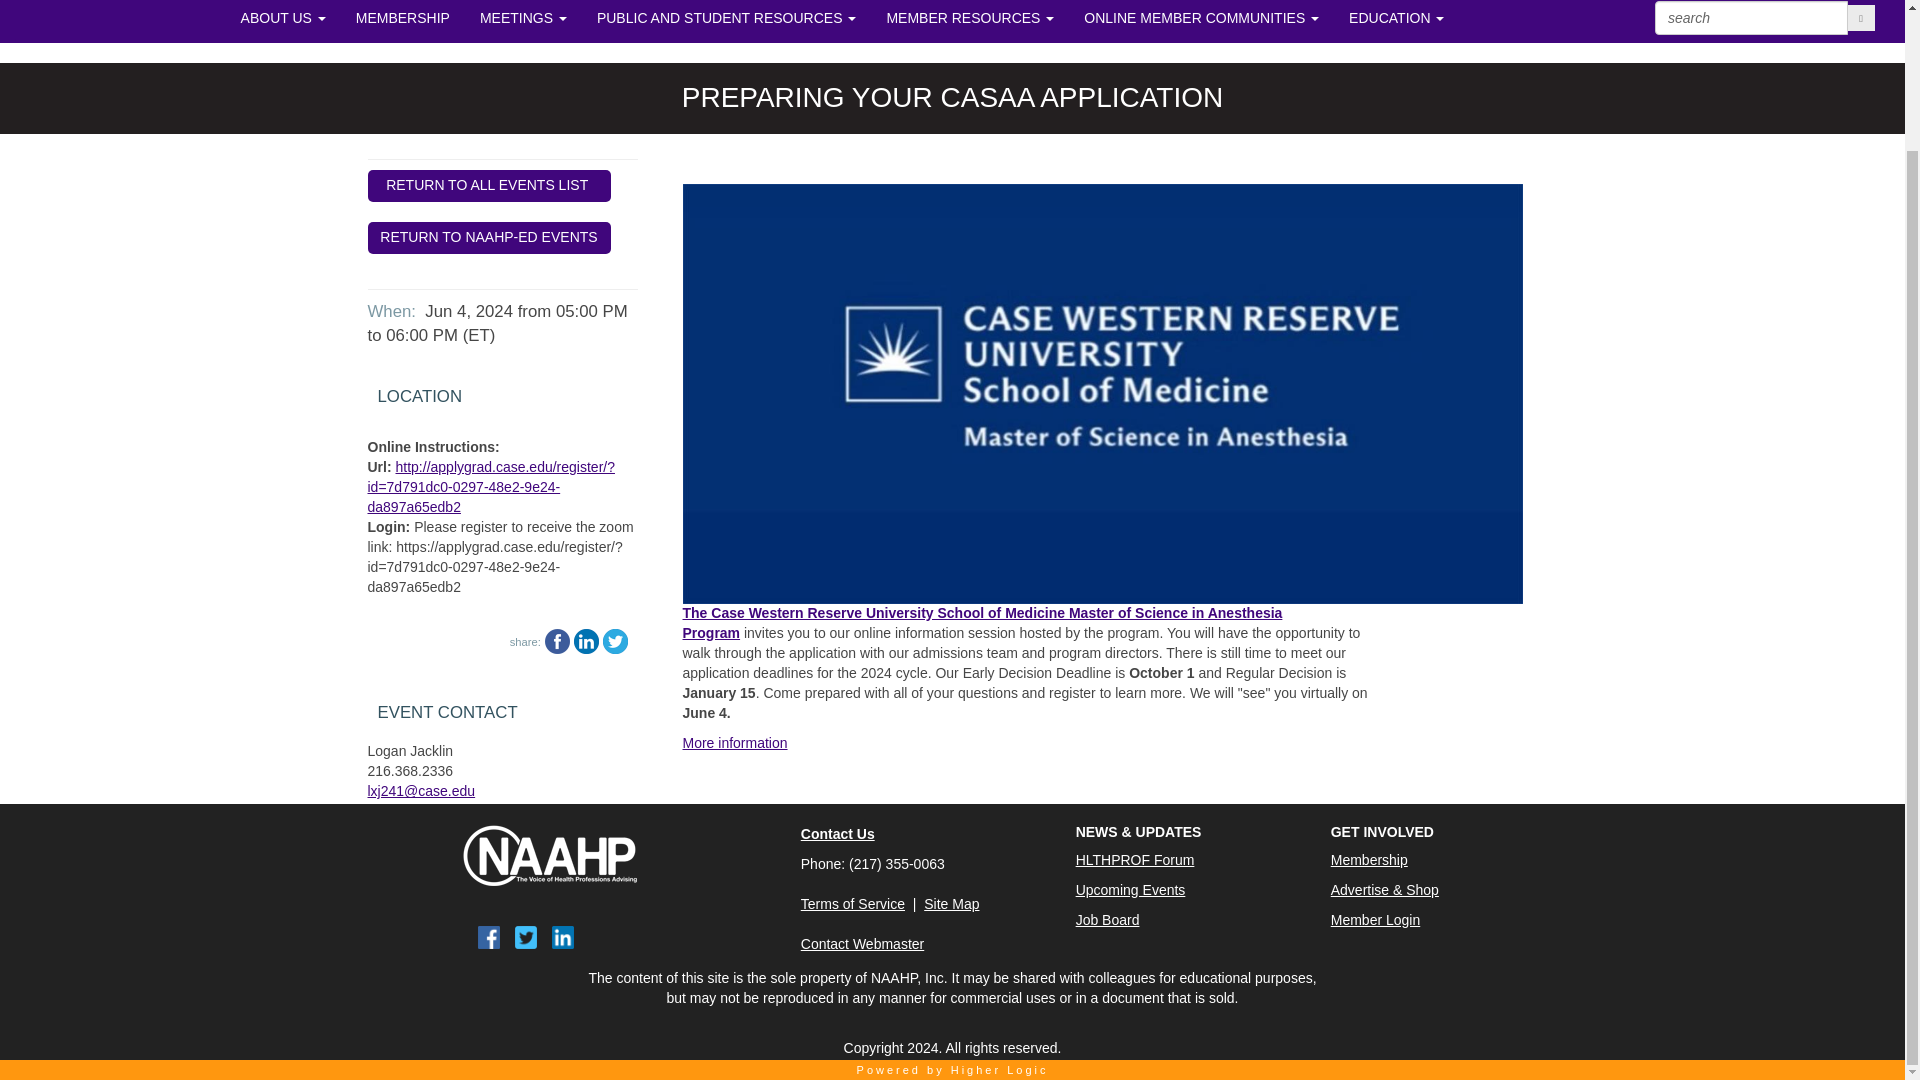 This screenshot has width=1920, height=1080. Describe the element at coordinates (558, 640) in the screenshot. I see `Facebook Share` at that location.